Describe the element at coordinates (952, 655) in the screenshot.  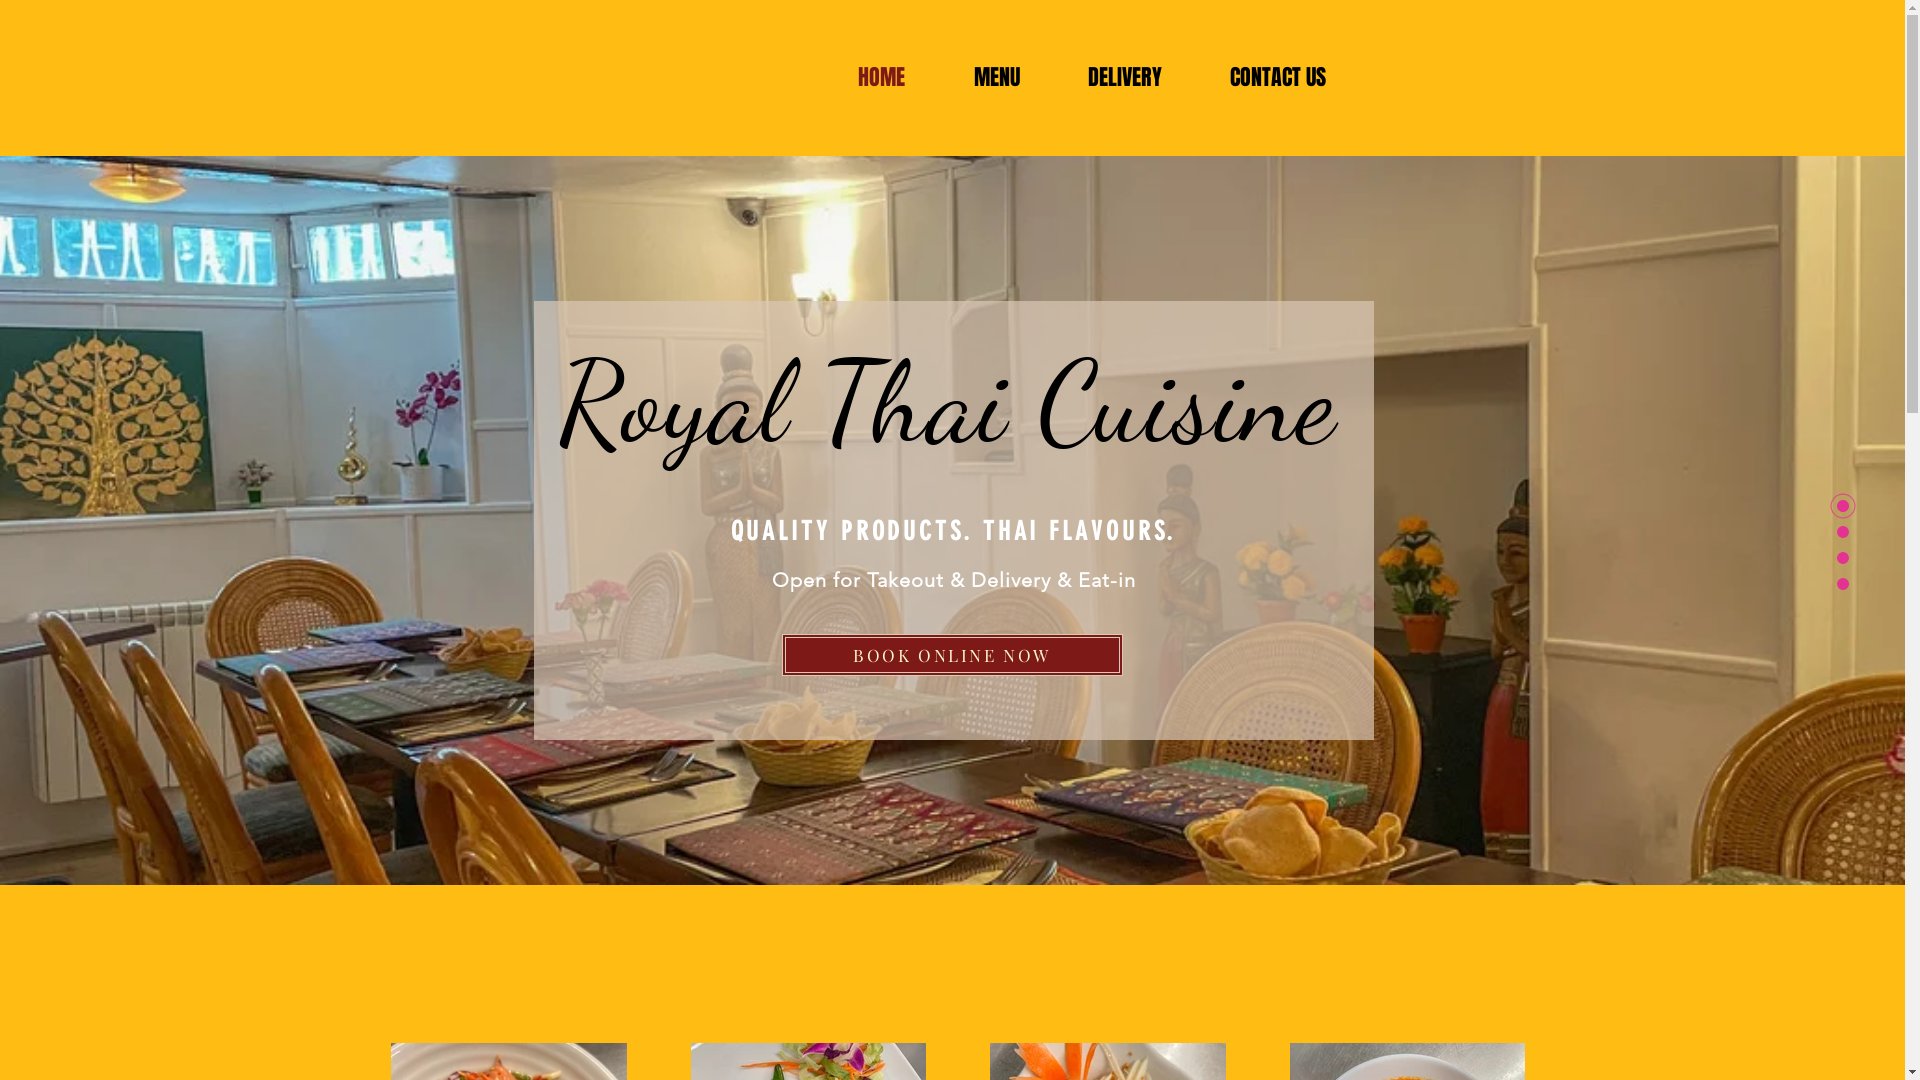
I see `BOOK ONLINE NOW` at that location.